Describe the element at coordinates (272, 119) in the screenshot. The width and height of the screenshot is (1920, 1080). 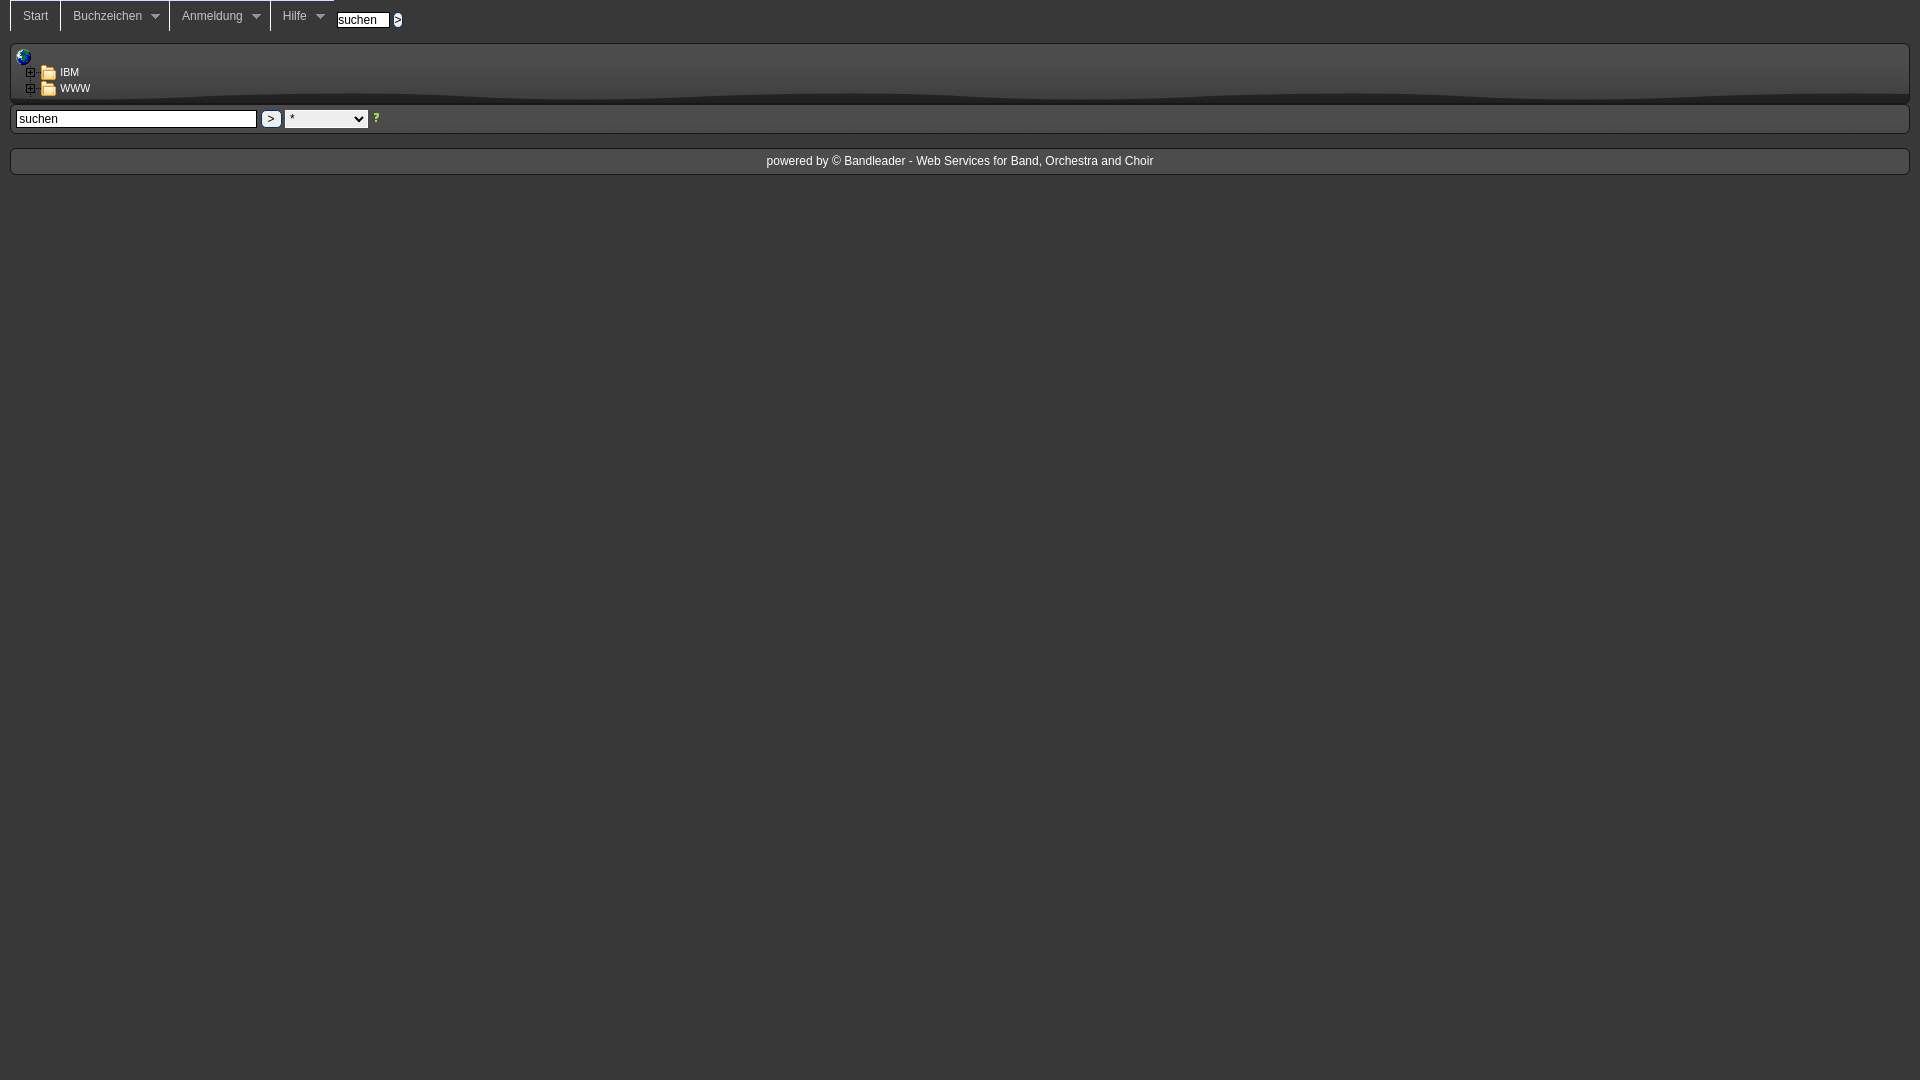
I see `suchen ...` at that location.